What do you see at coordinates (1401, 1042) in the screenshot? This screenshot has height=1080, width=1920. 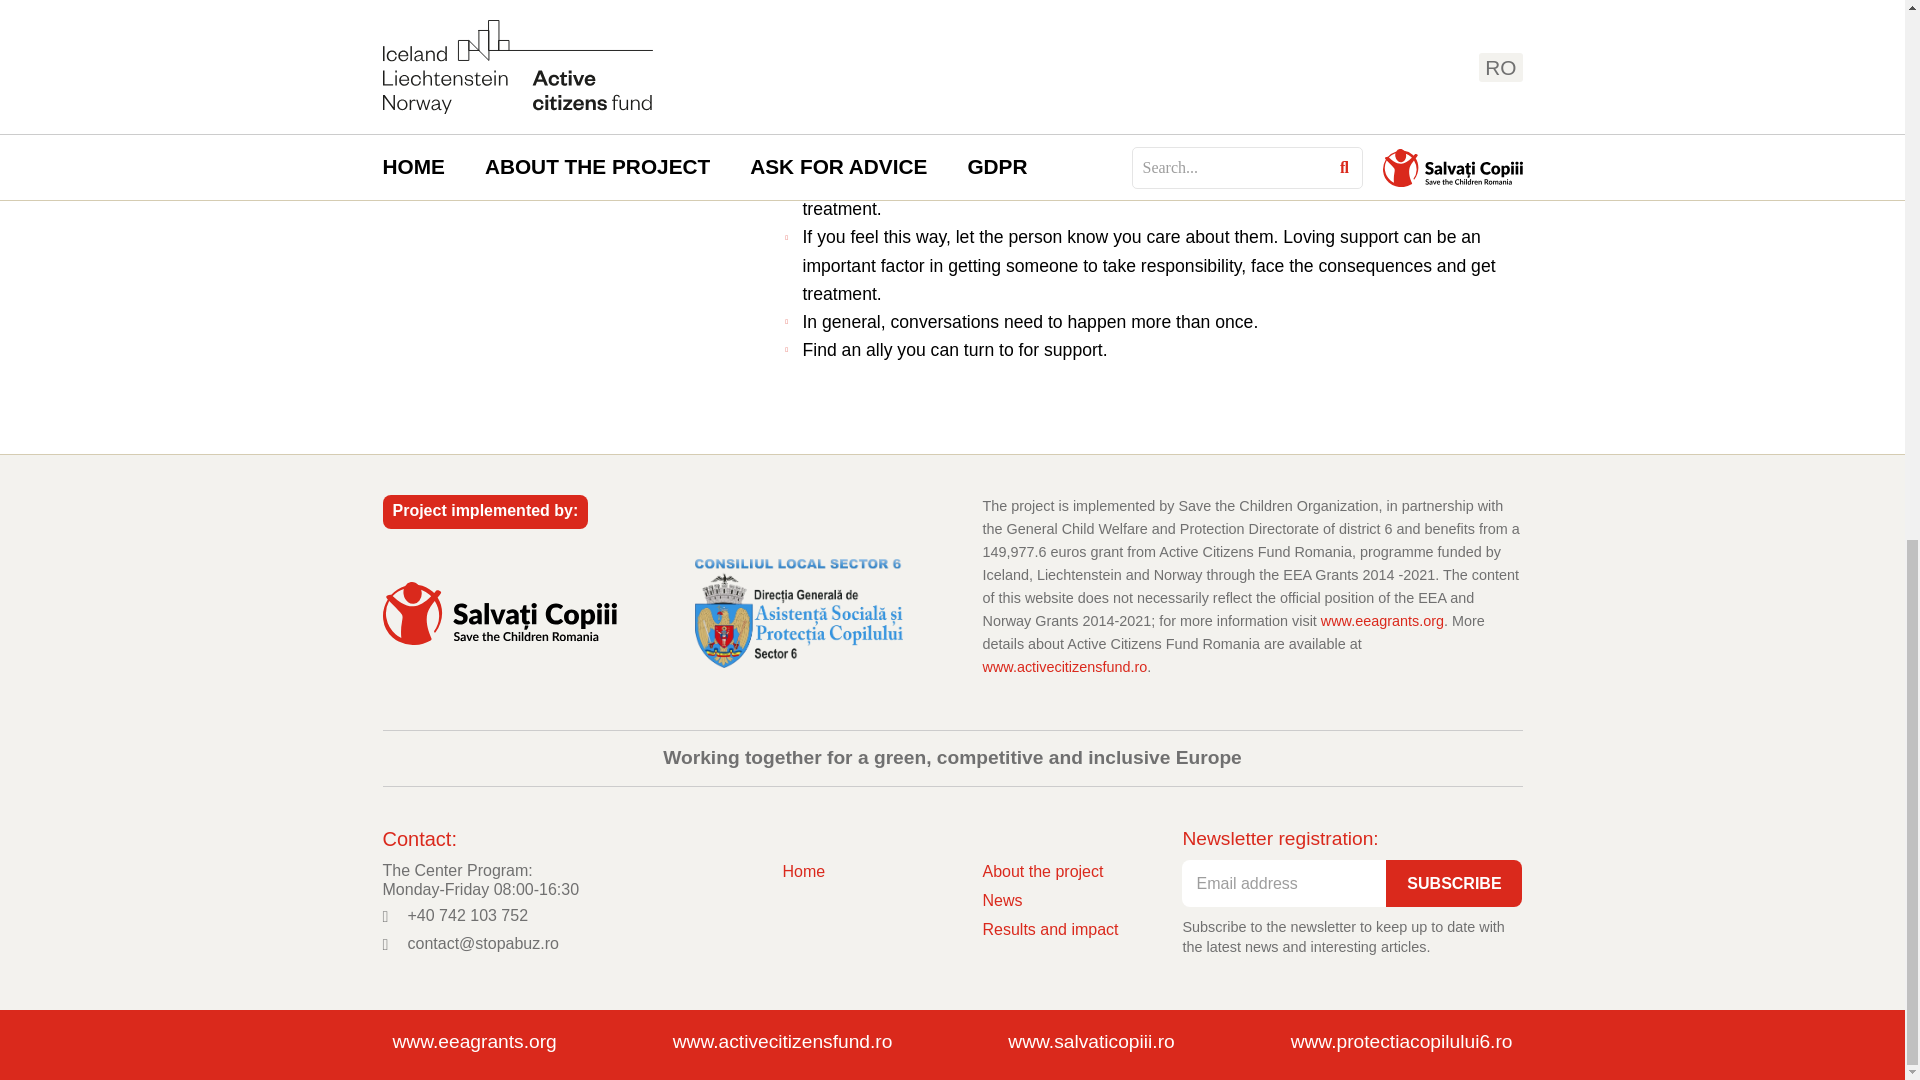 I see `www.protectiacopilului6.ro` at bounding box center [1401, 1042].